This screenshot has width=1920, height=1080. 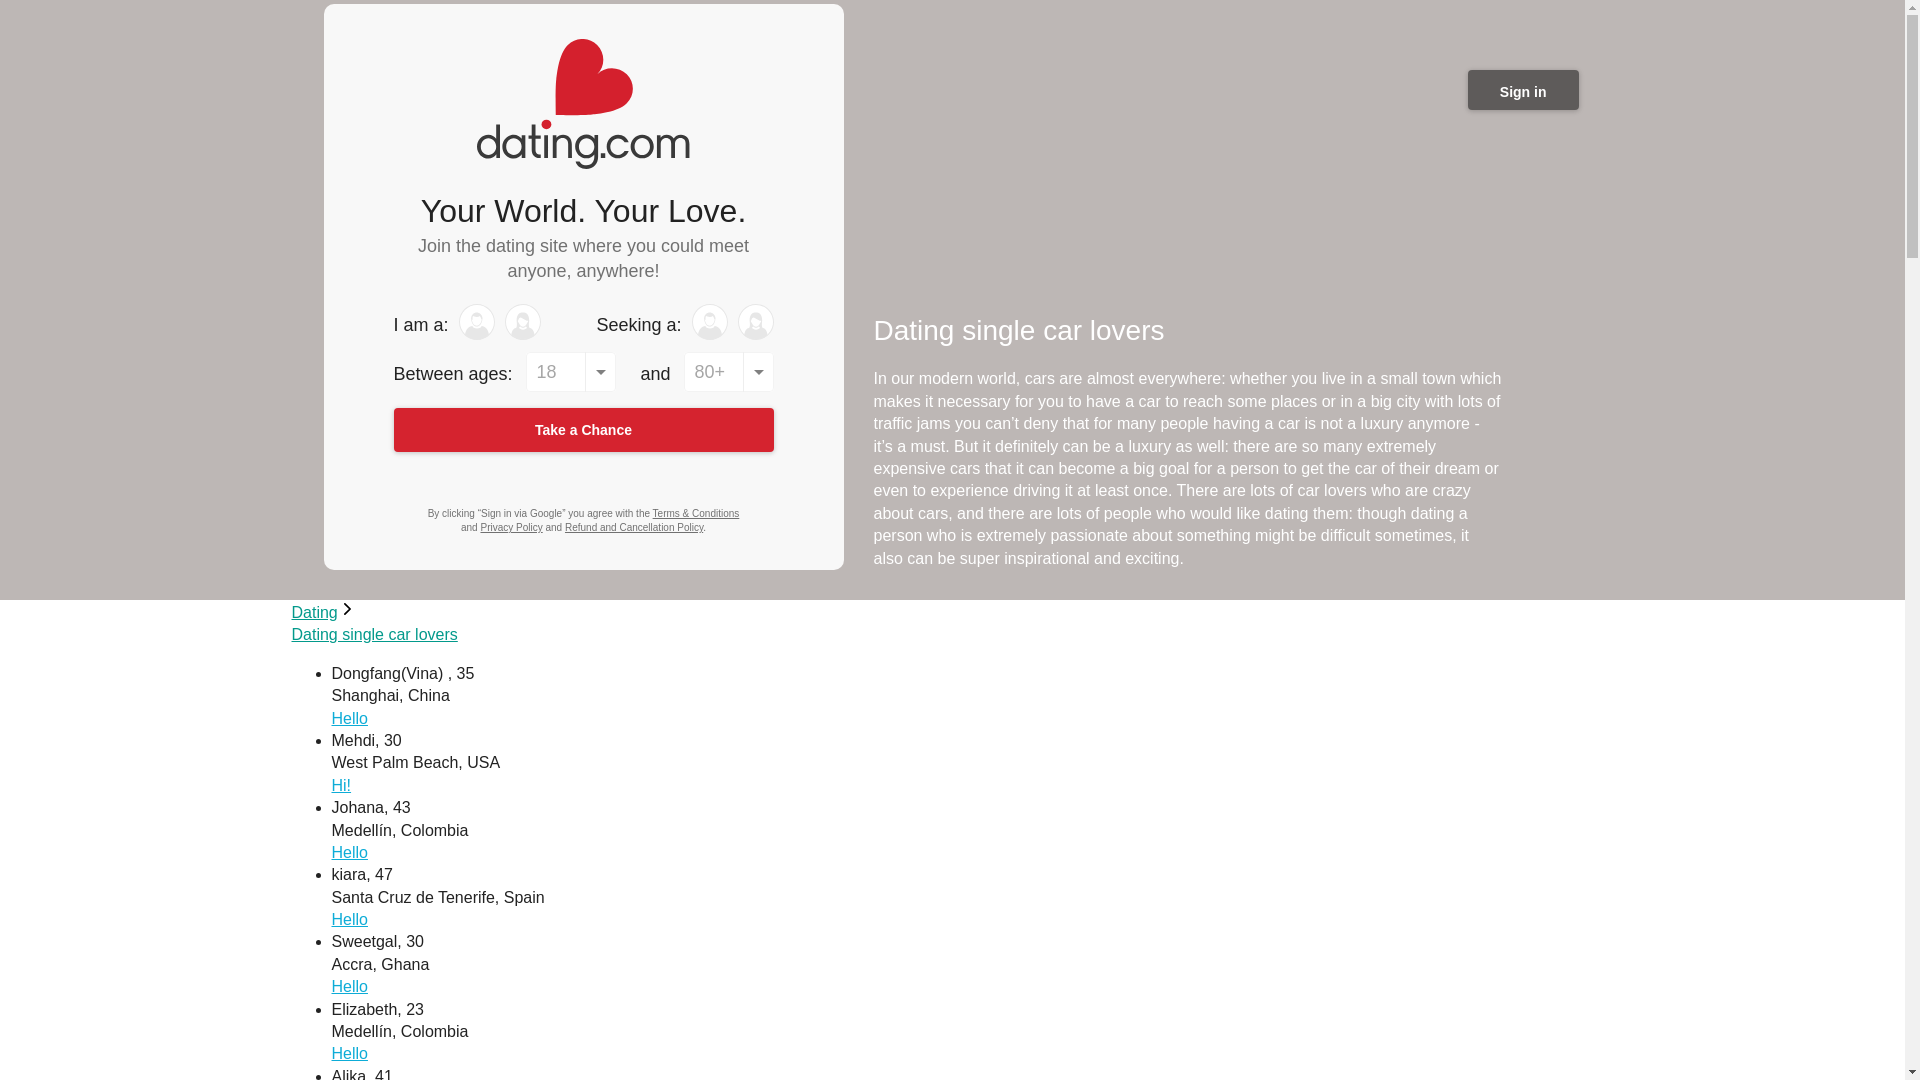 What do you see at coordinates (633, 527) in the screenshot?
I see `Refund and Cancellation Policy` at bounding box center [633, 527].